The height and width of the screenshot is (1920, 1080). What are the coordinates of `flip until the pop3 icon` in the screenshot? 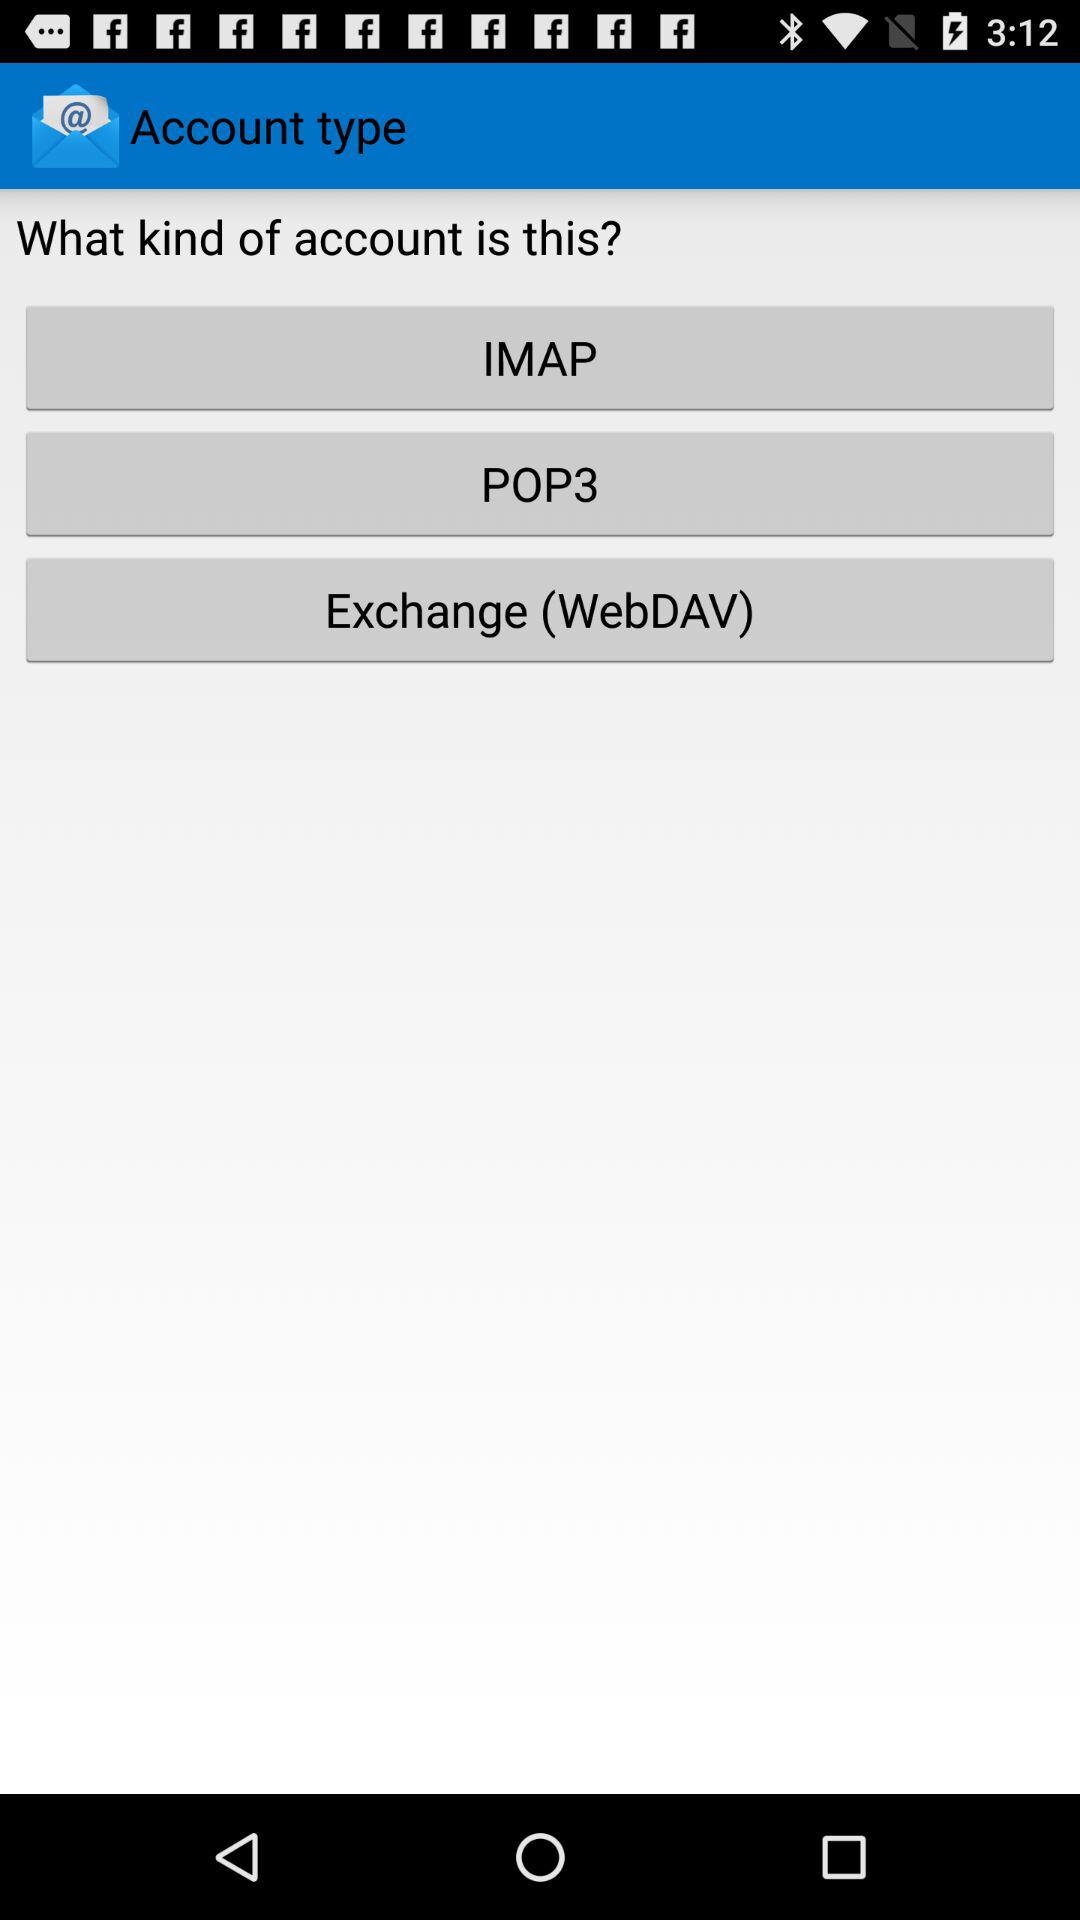 It's located at (540, 483).